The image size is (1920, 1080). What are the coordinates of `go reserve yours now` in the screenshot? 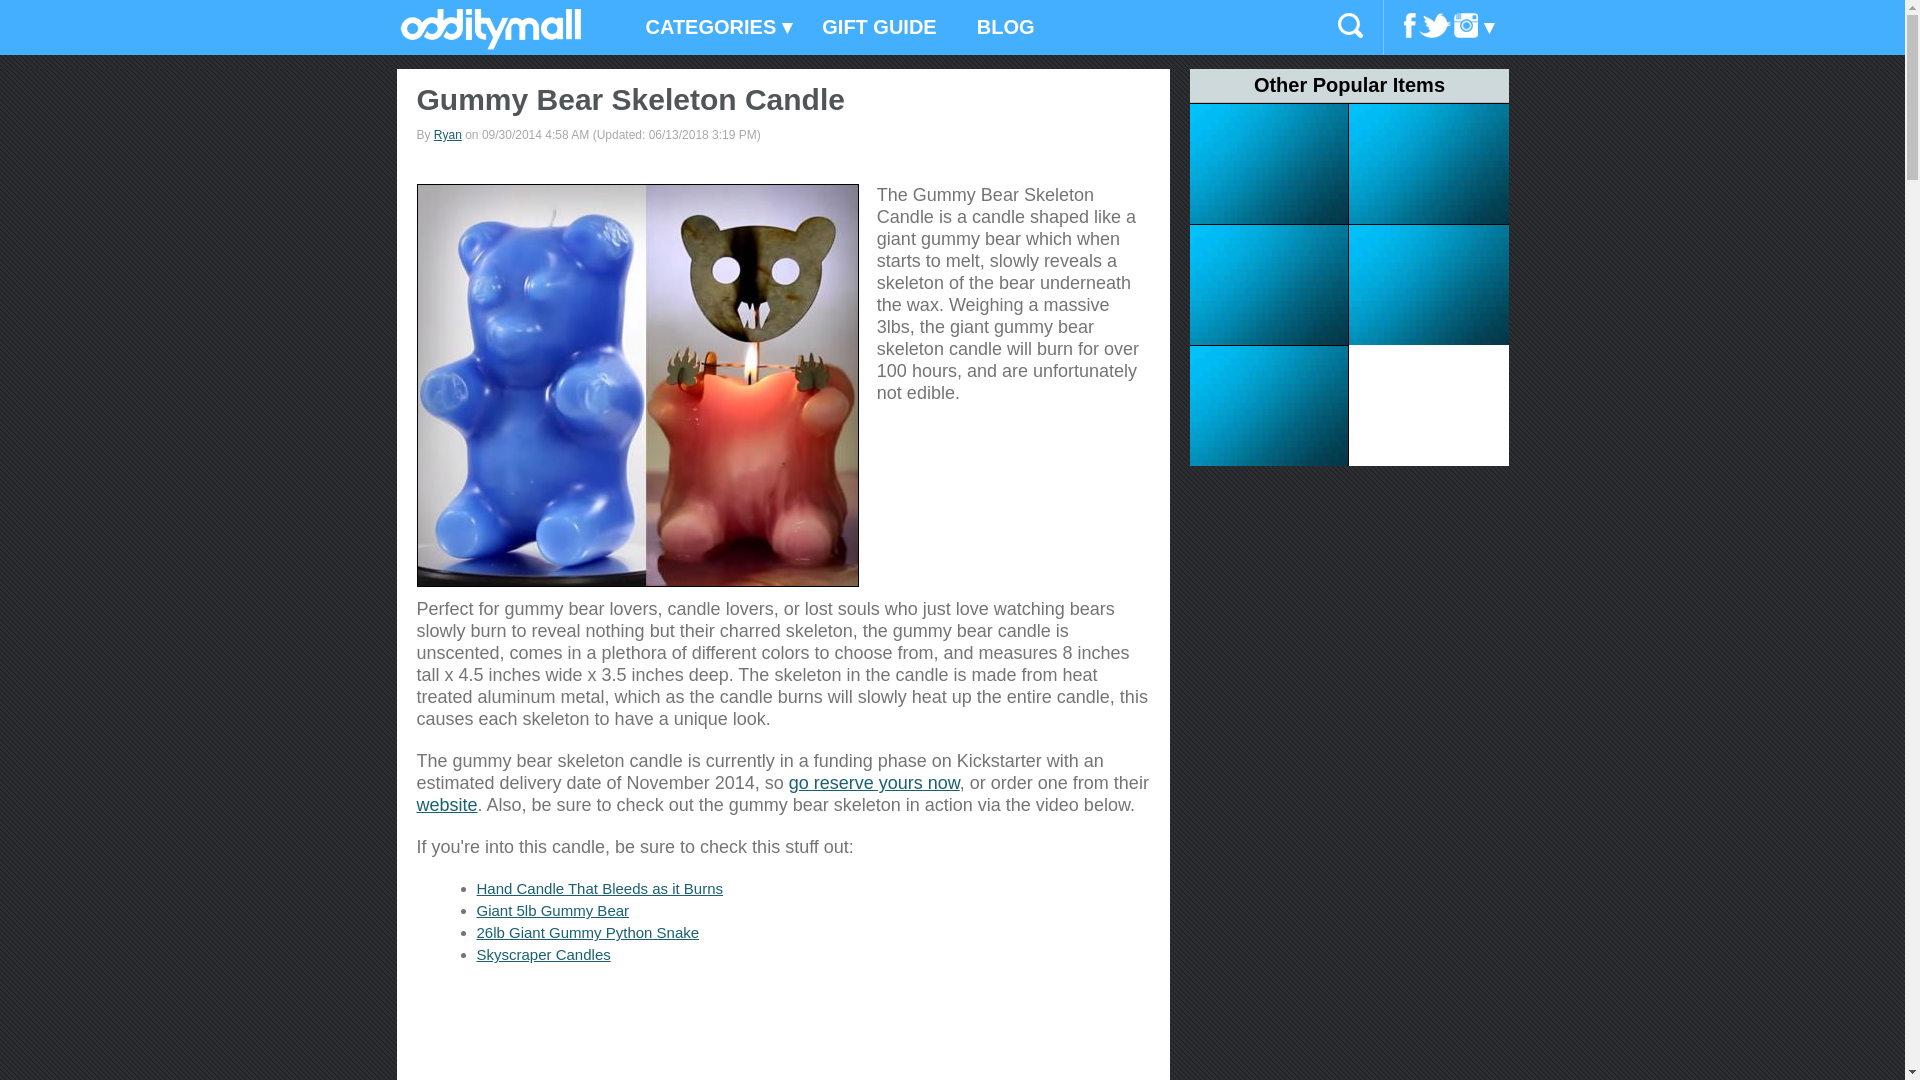 It's located at (874, 782).